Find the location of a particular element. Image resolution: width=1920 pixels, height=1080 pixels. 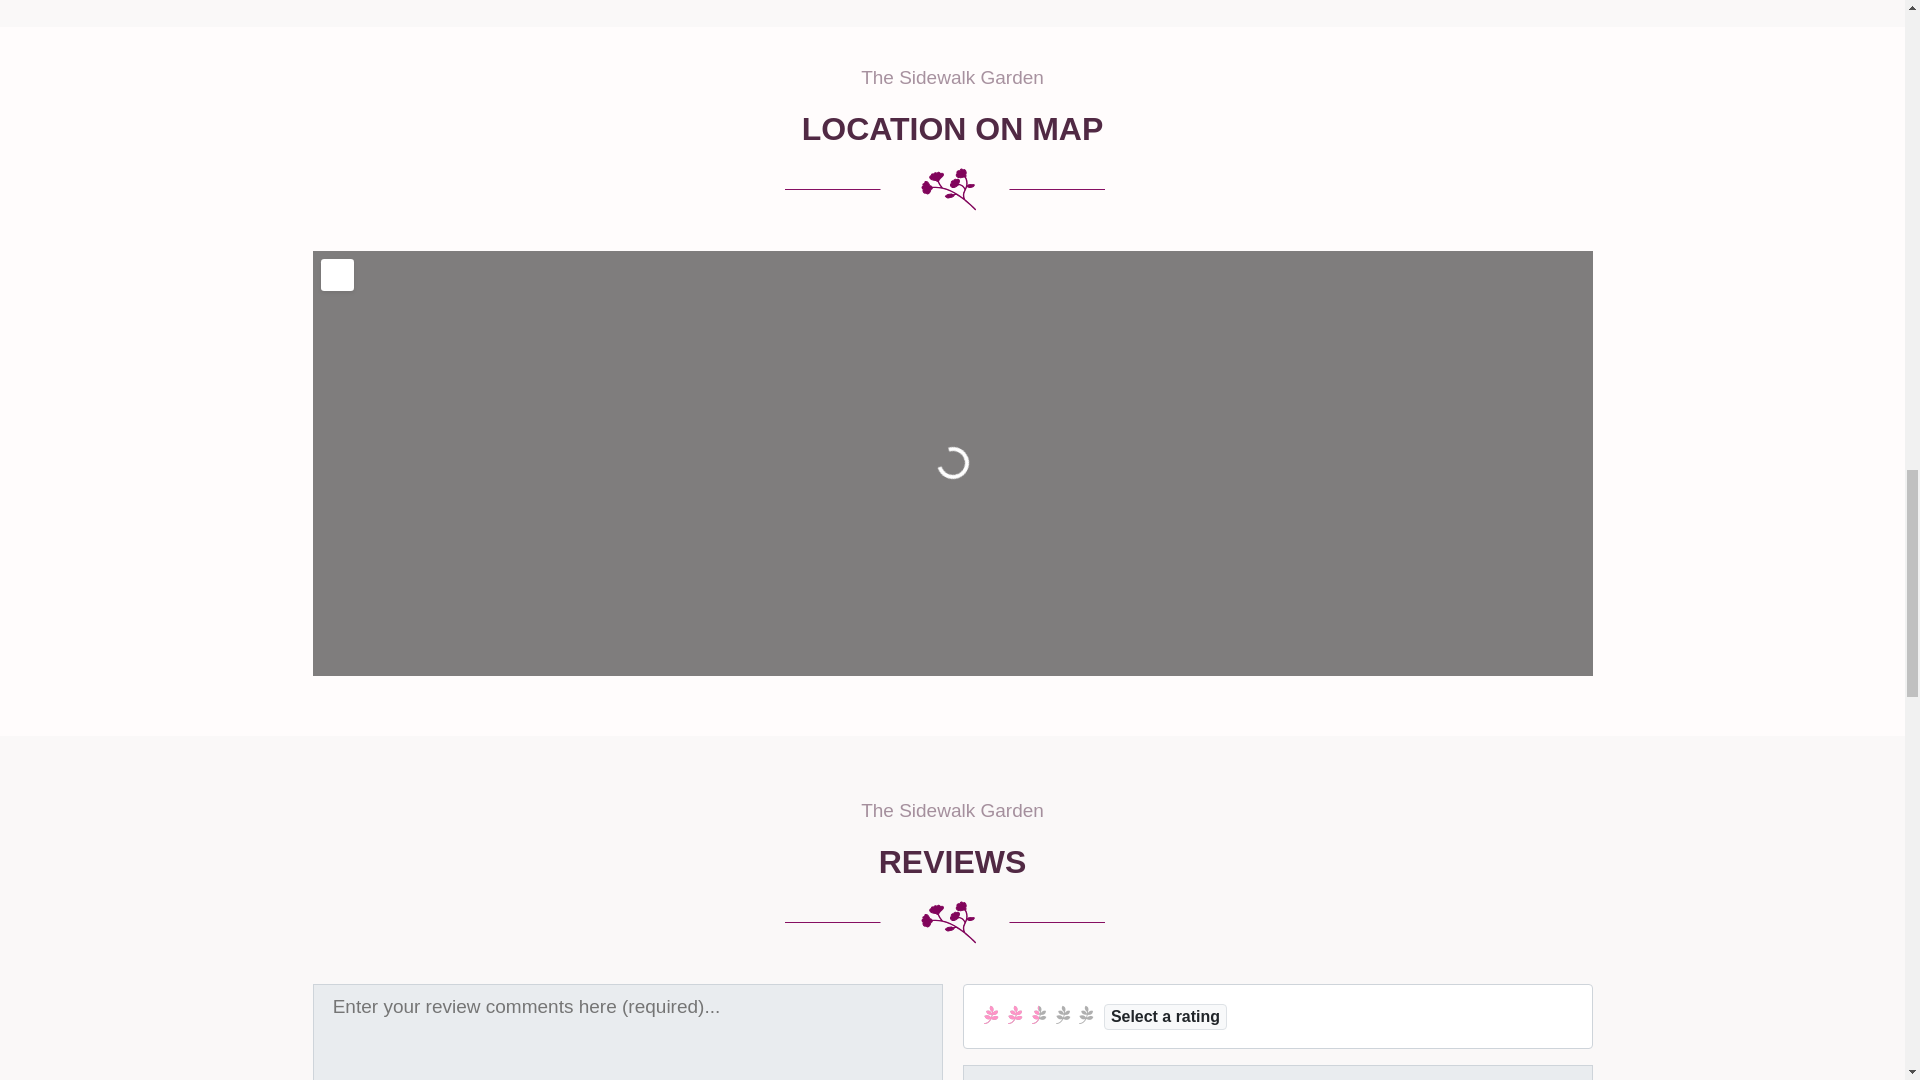

Poor is located at coordinates (1014, 1014).